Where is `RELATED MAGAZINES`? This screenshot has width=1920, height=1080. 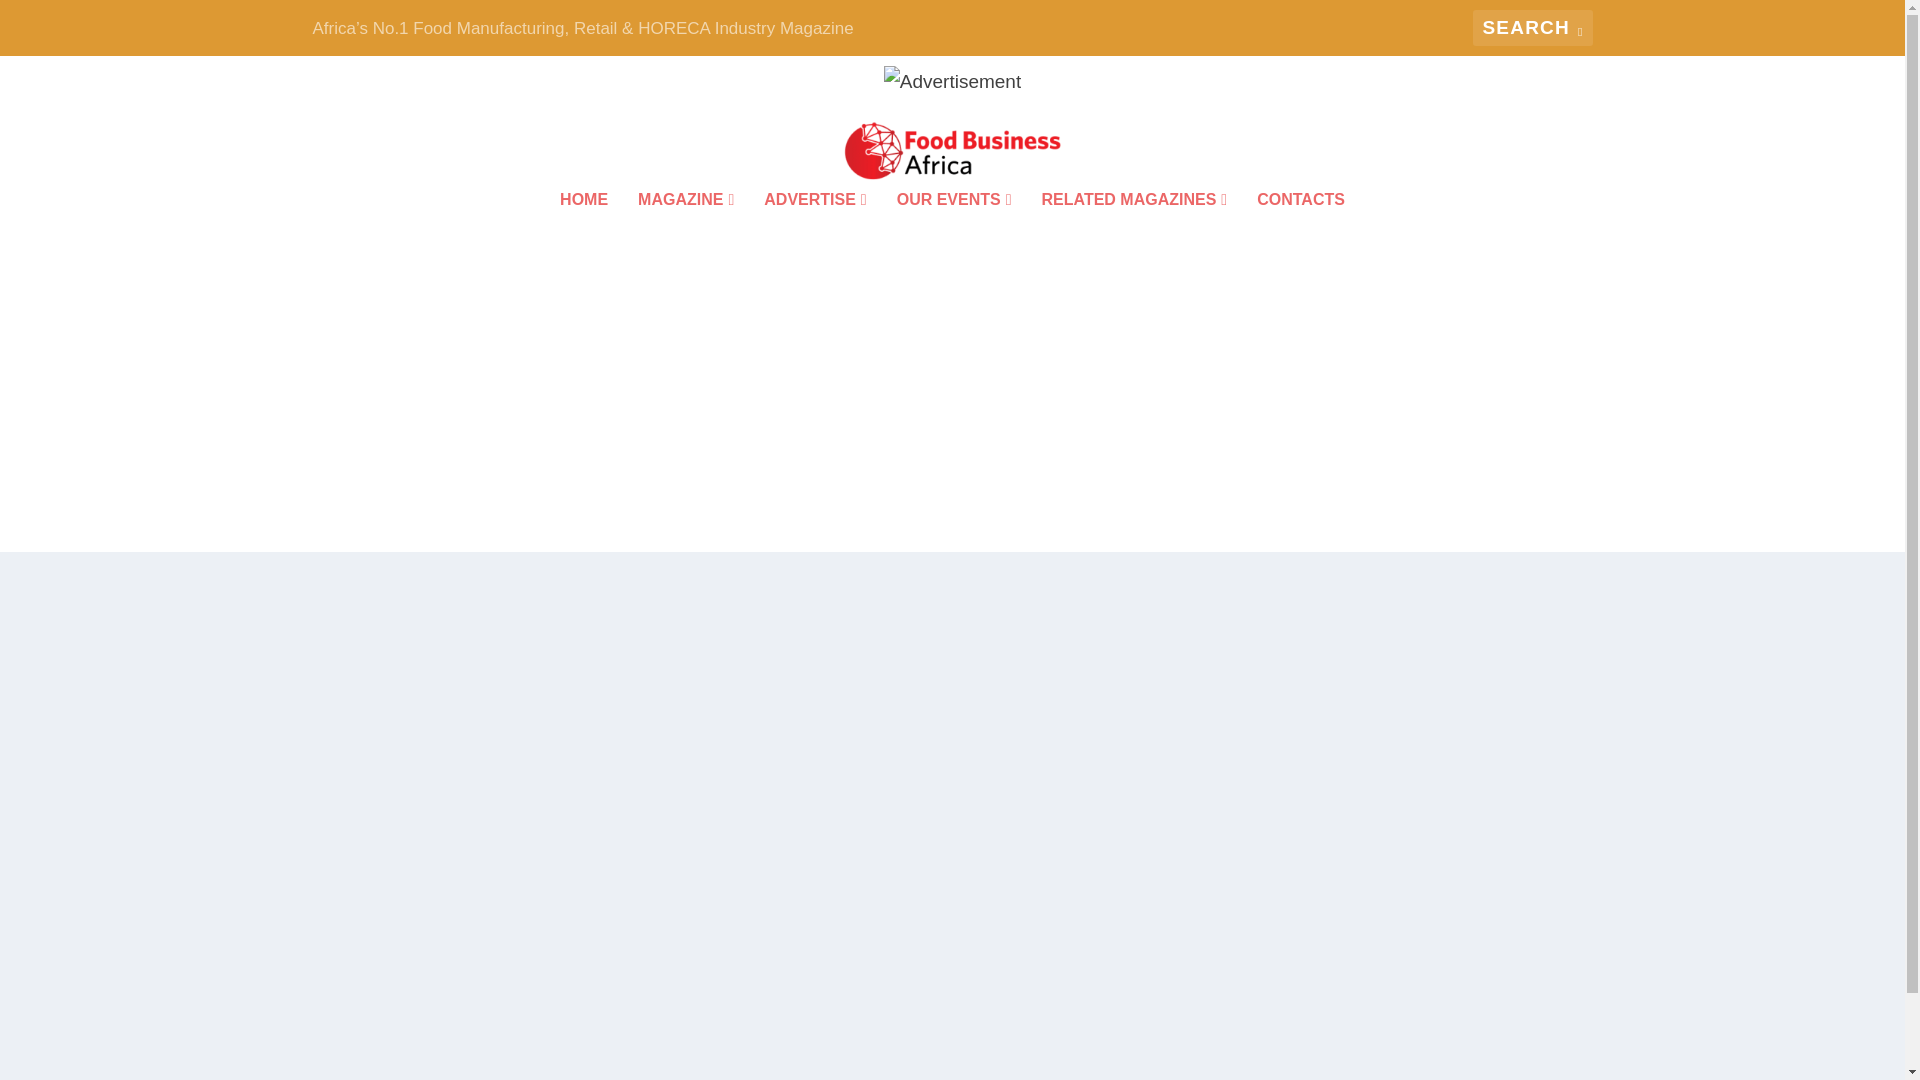
RELATED MAGAZINES is located at coordinates (1135, 227).